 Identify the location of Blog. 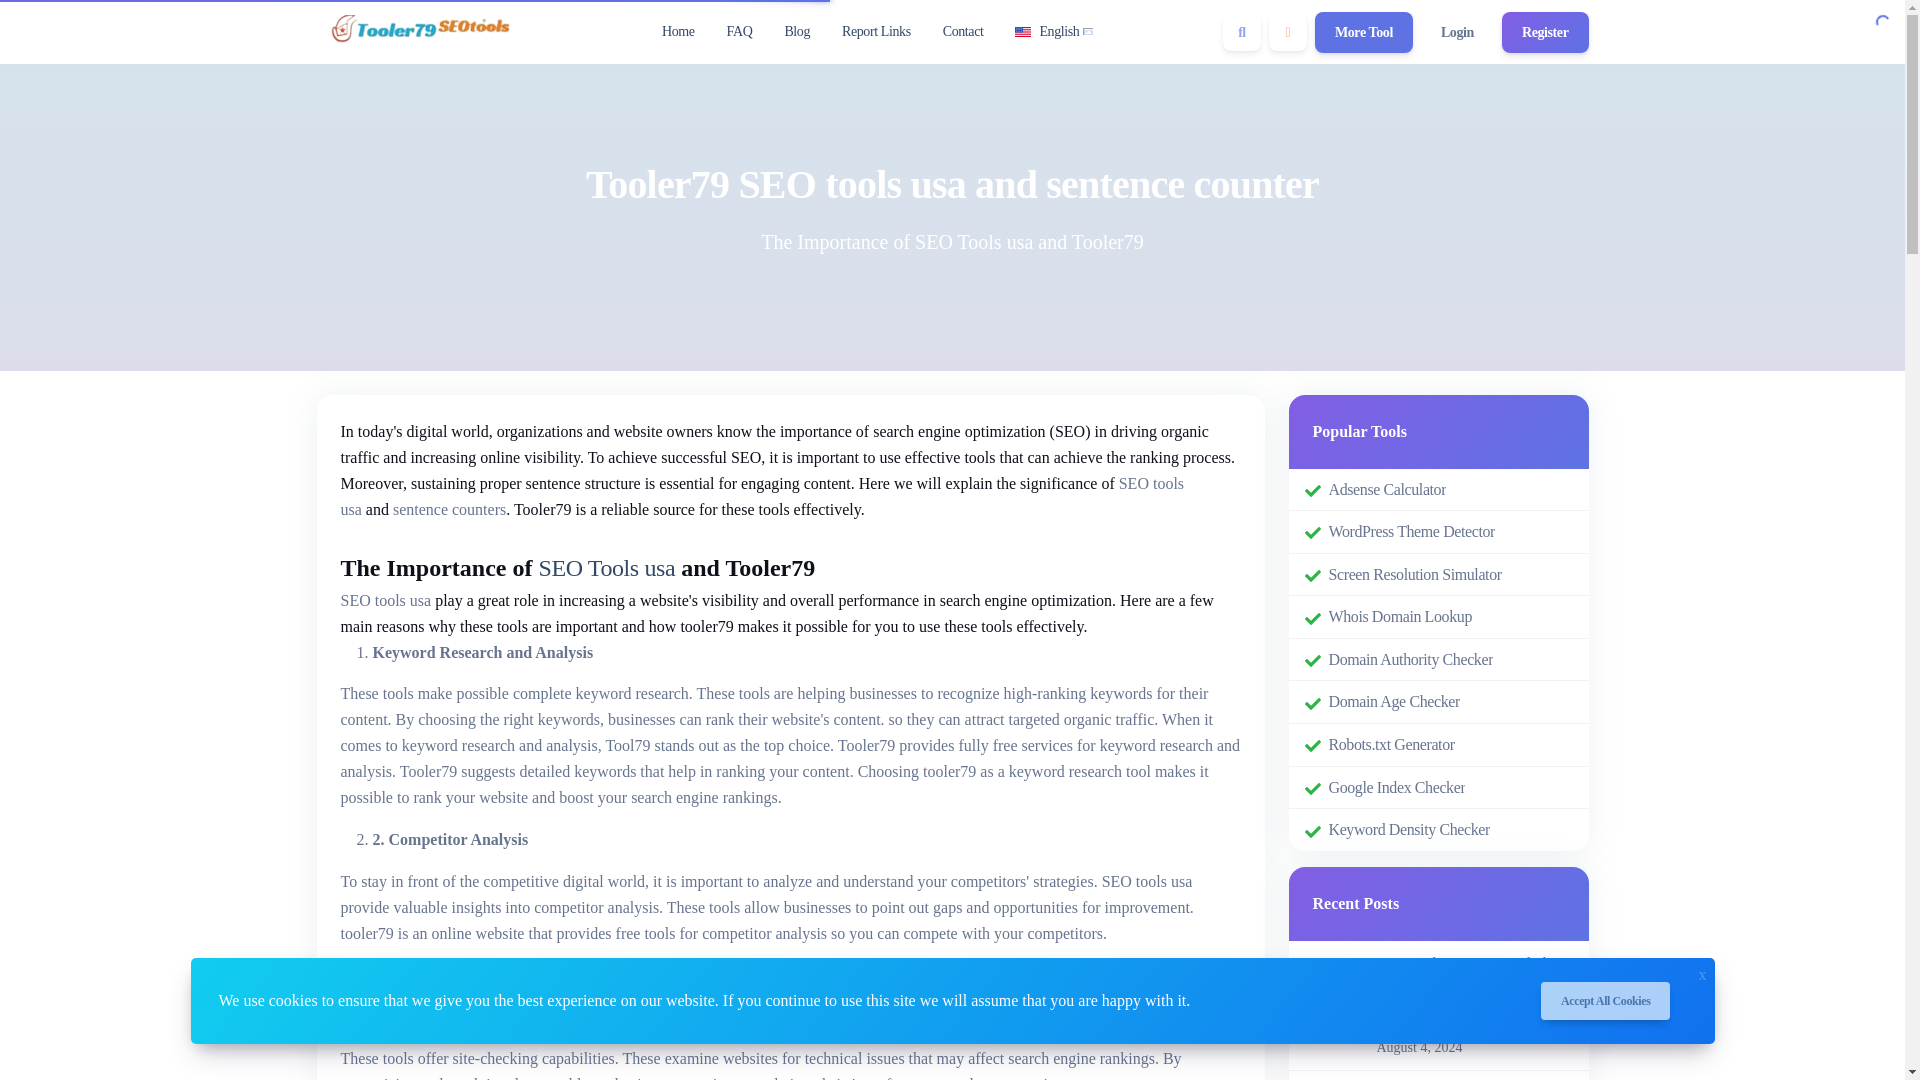
(796, 31).